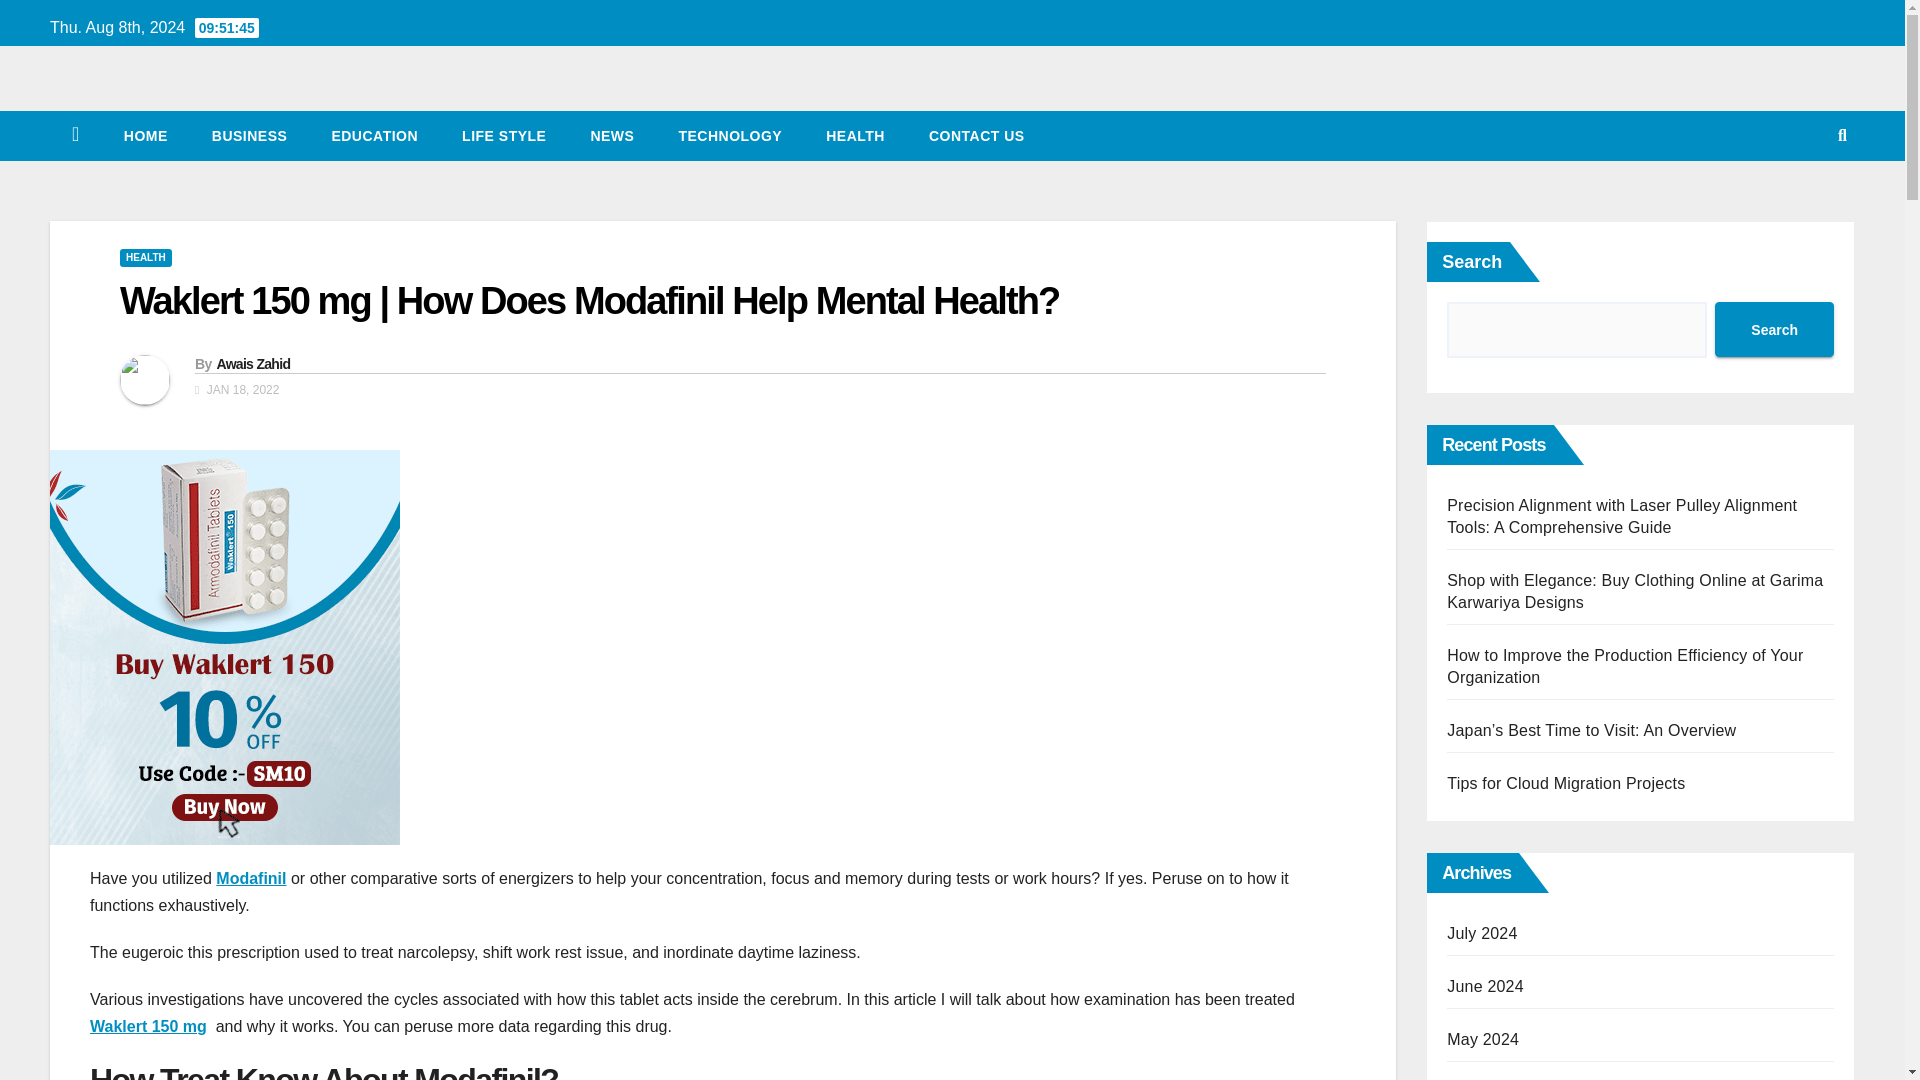  Describe the element at coordinates (250, 136) in the screenshot. I see `Business` at that location.